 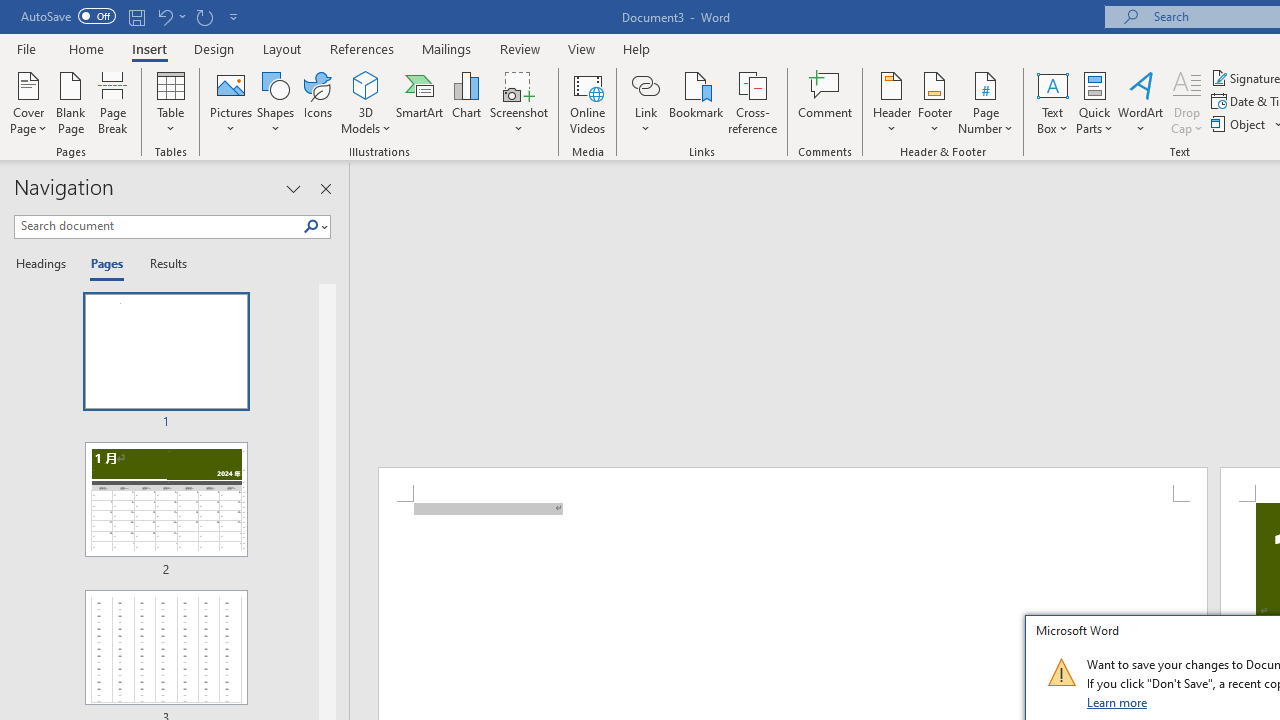 I want to click on Cross-reference..., so click(x=752, y=102).